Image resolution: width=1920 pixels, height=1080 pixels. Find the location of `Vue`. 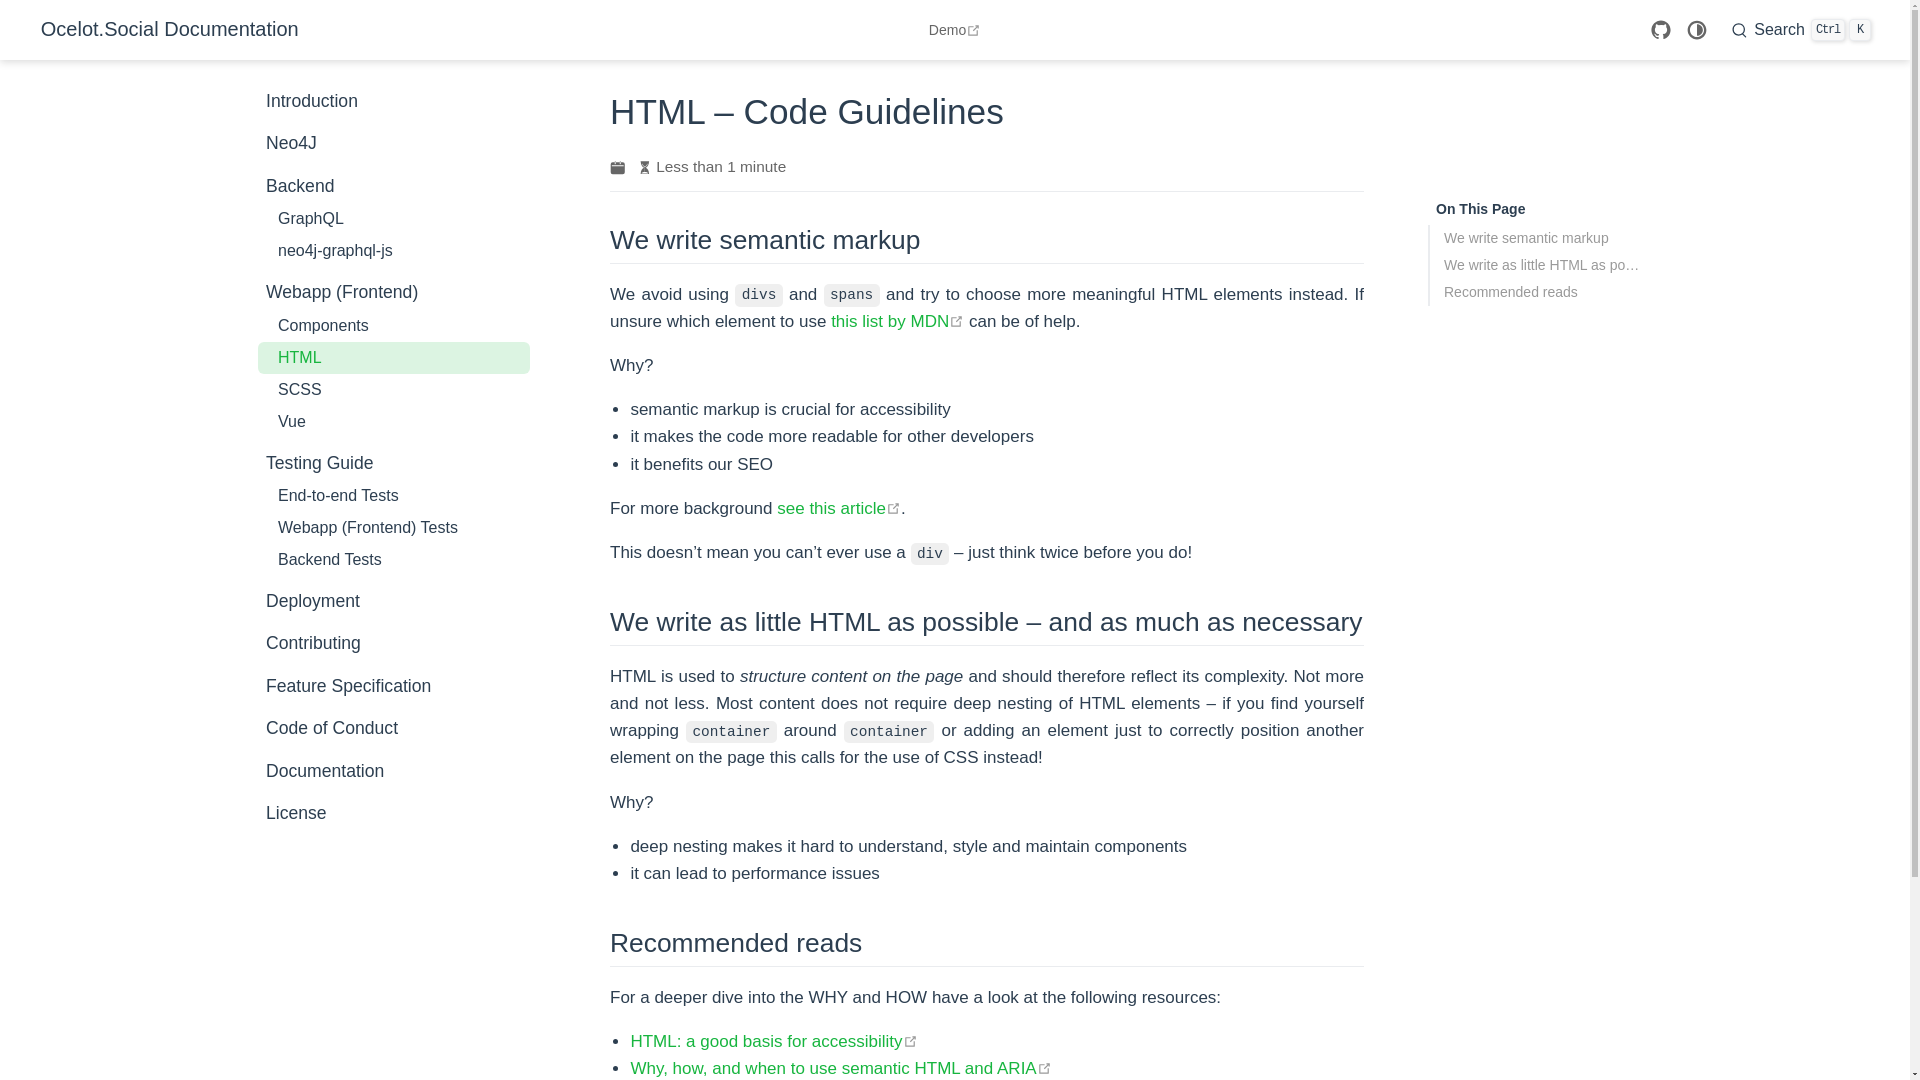

Vue is located at coordinates (393, 686).